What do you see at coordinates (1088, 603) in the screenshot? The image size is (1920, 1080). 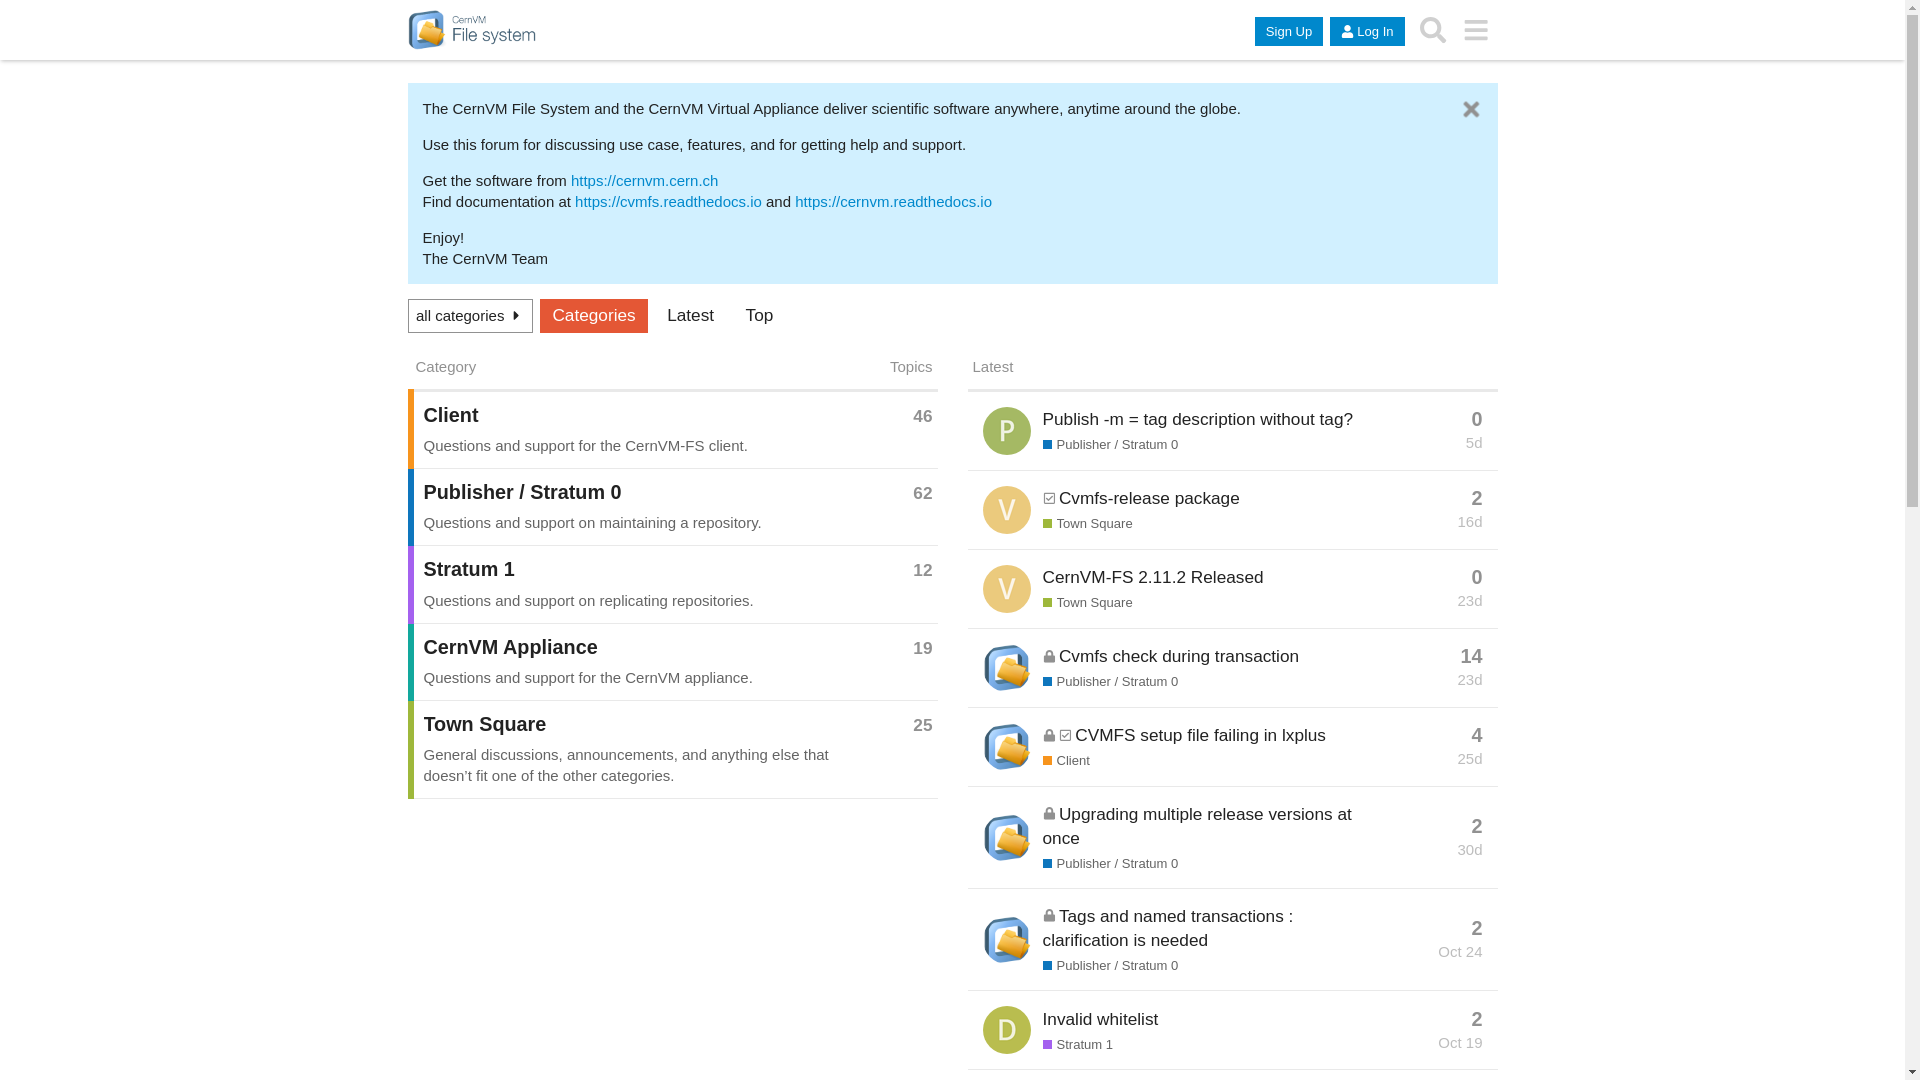 I see `Town Square` at bounding box center [1088, 603].